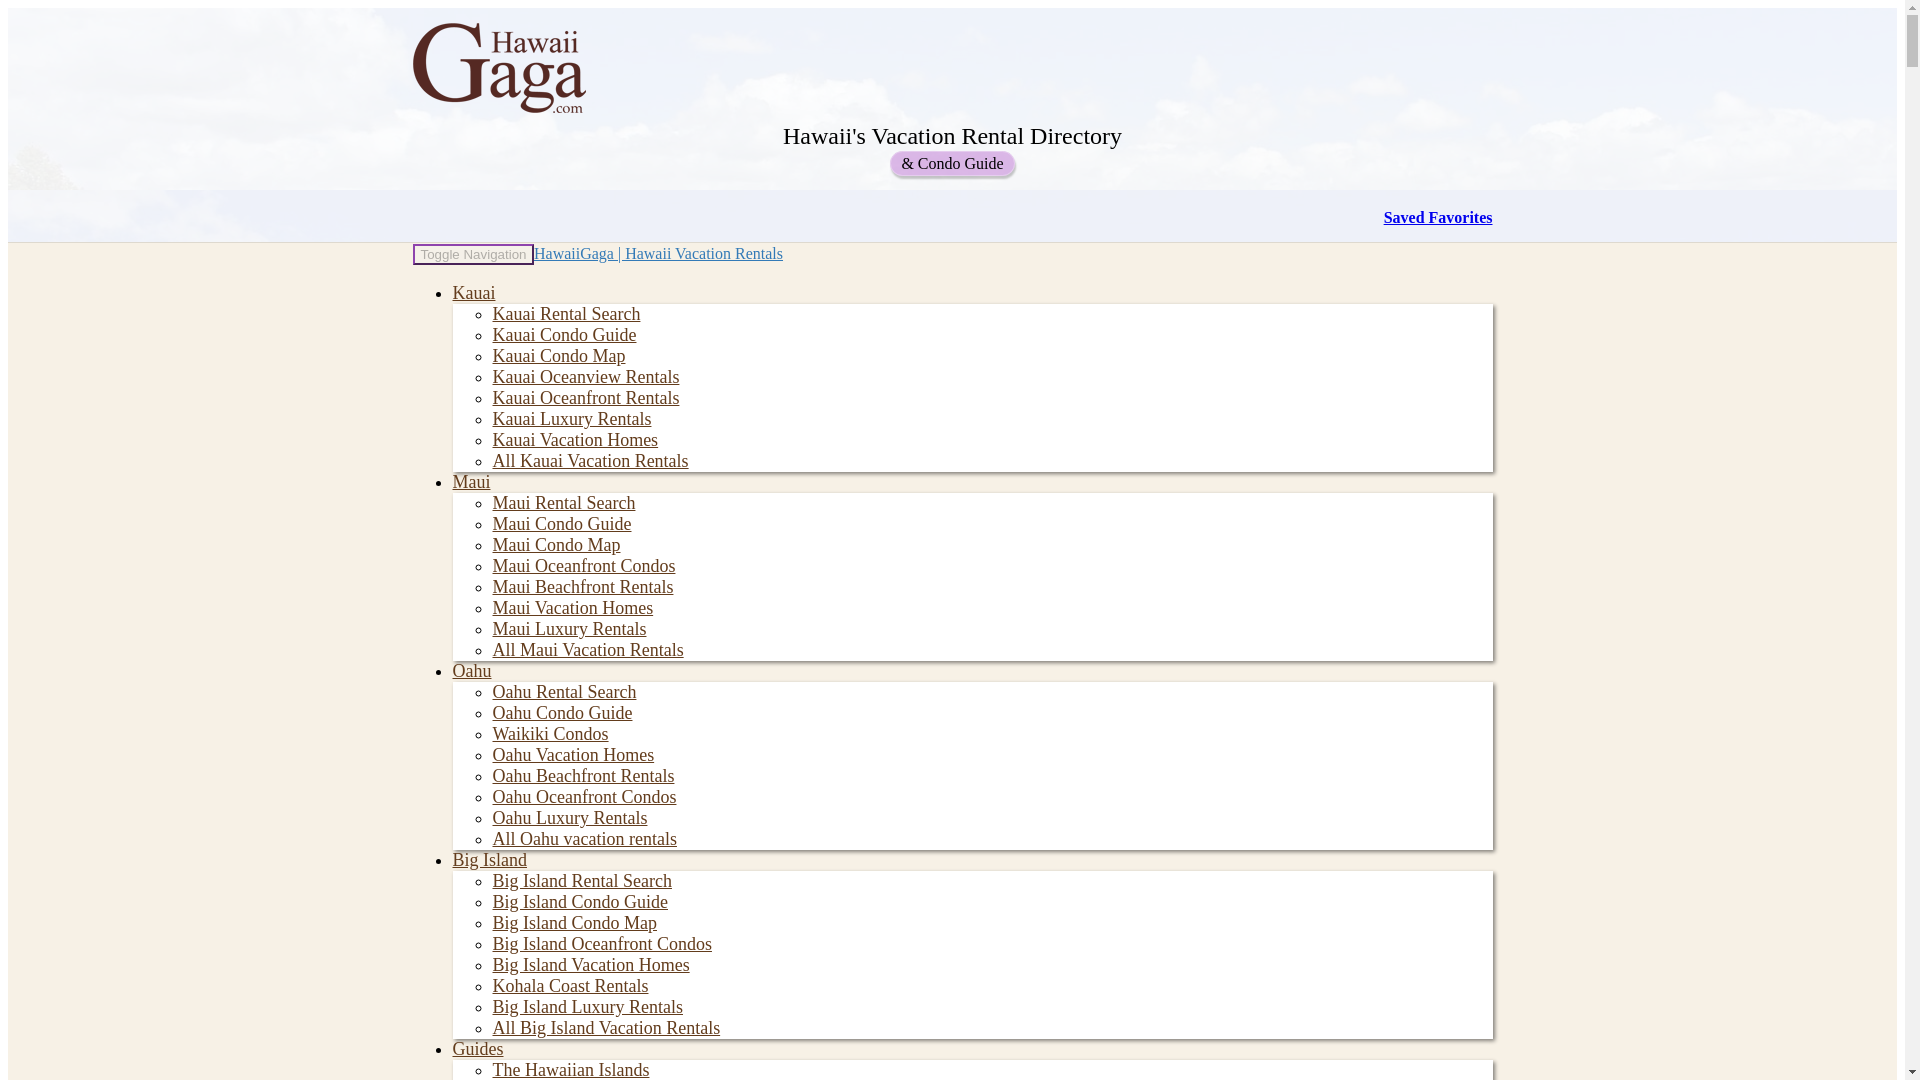 The width and height of the screenshot is (1920, 1080). I want to click on Oahu Vacation Homes, so click(572, 754).